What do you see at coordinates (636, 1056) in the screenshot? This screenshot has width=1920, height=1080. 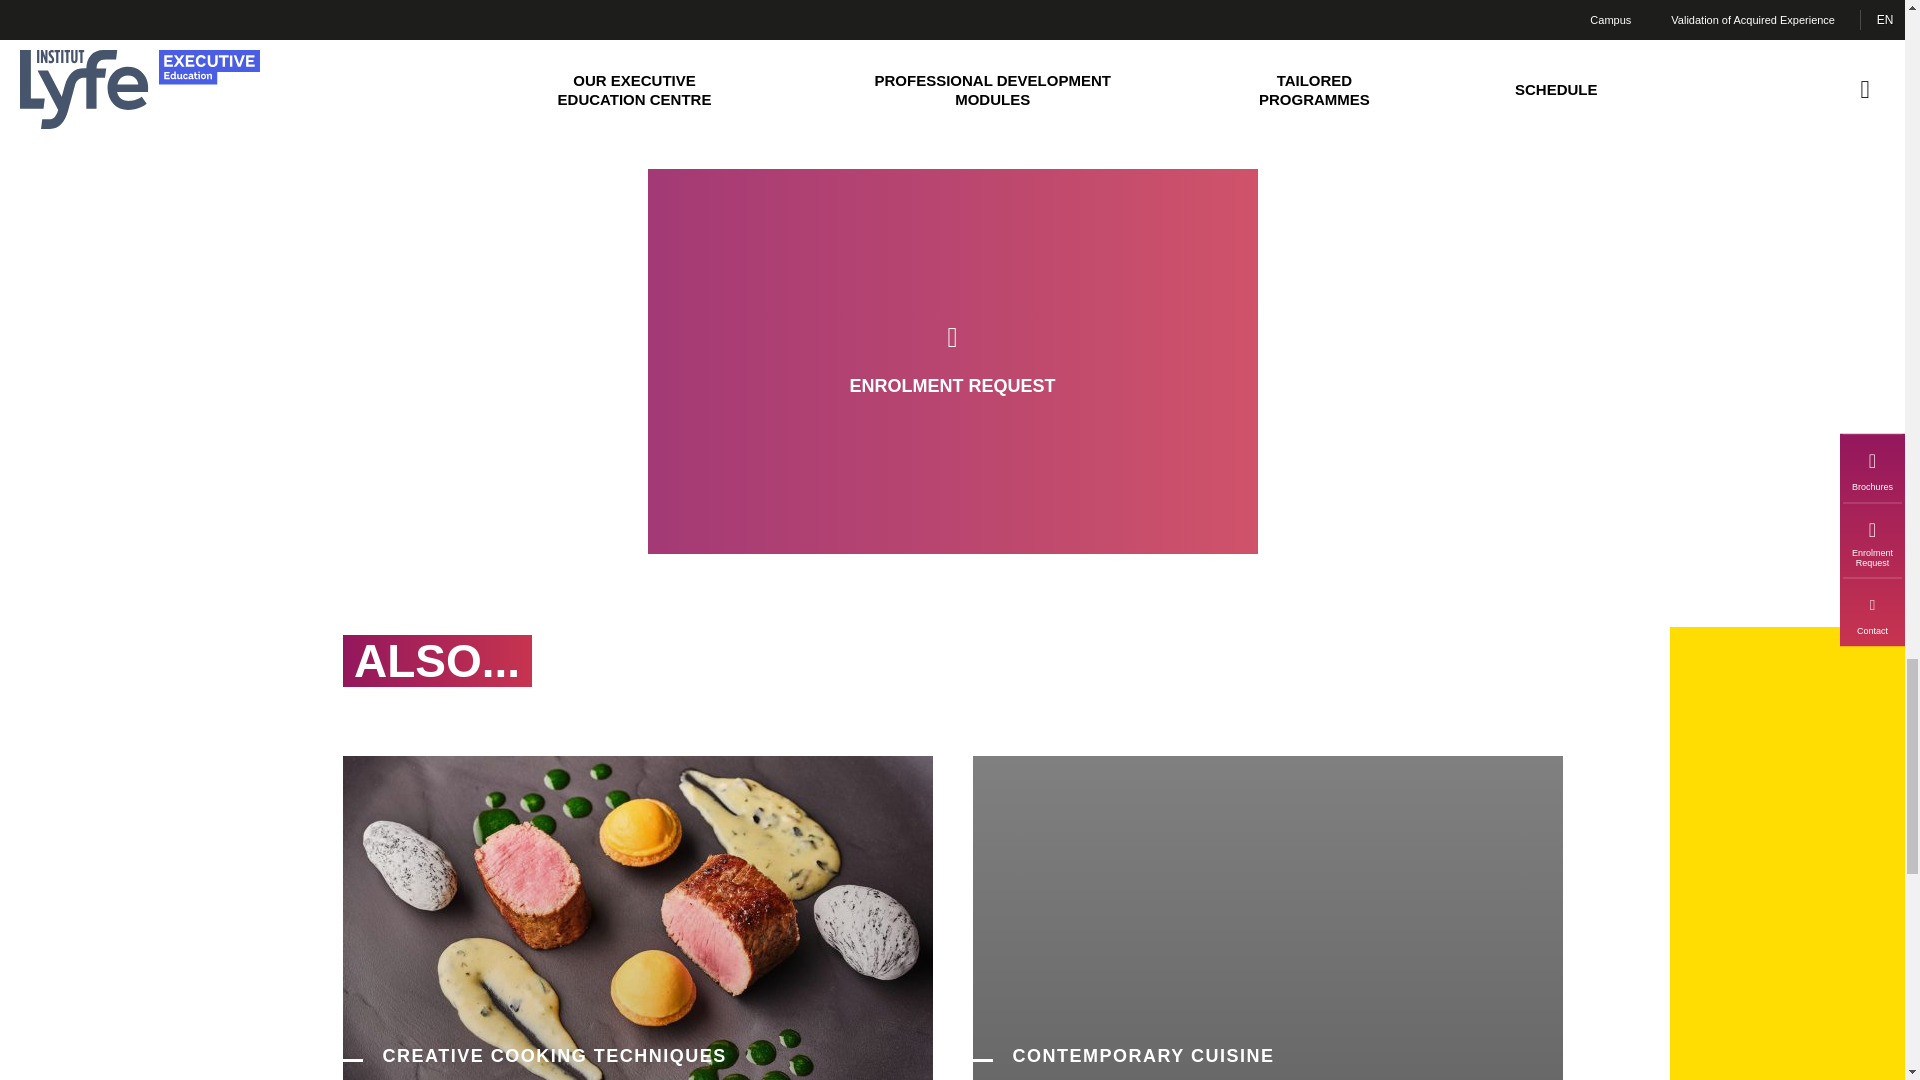 I see `CREATIVE COOKING TECHNIQUES` at bounding box center [636, 1056].